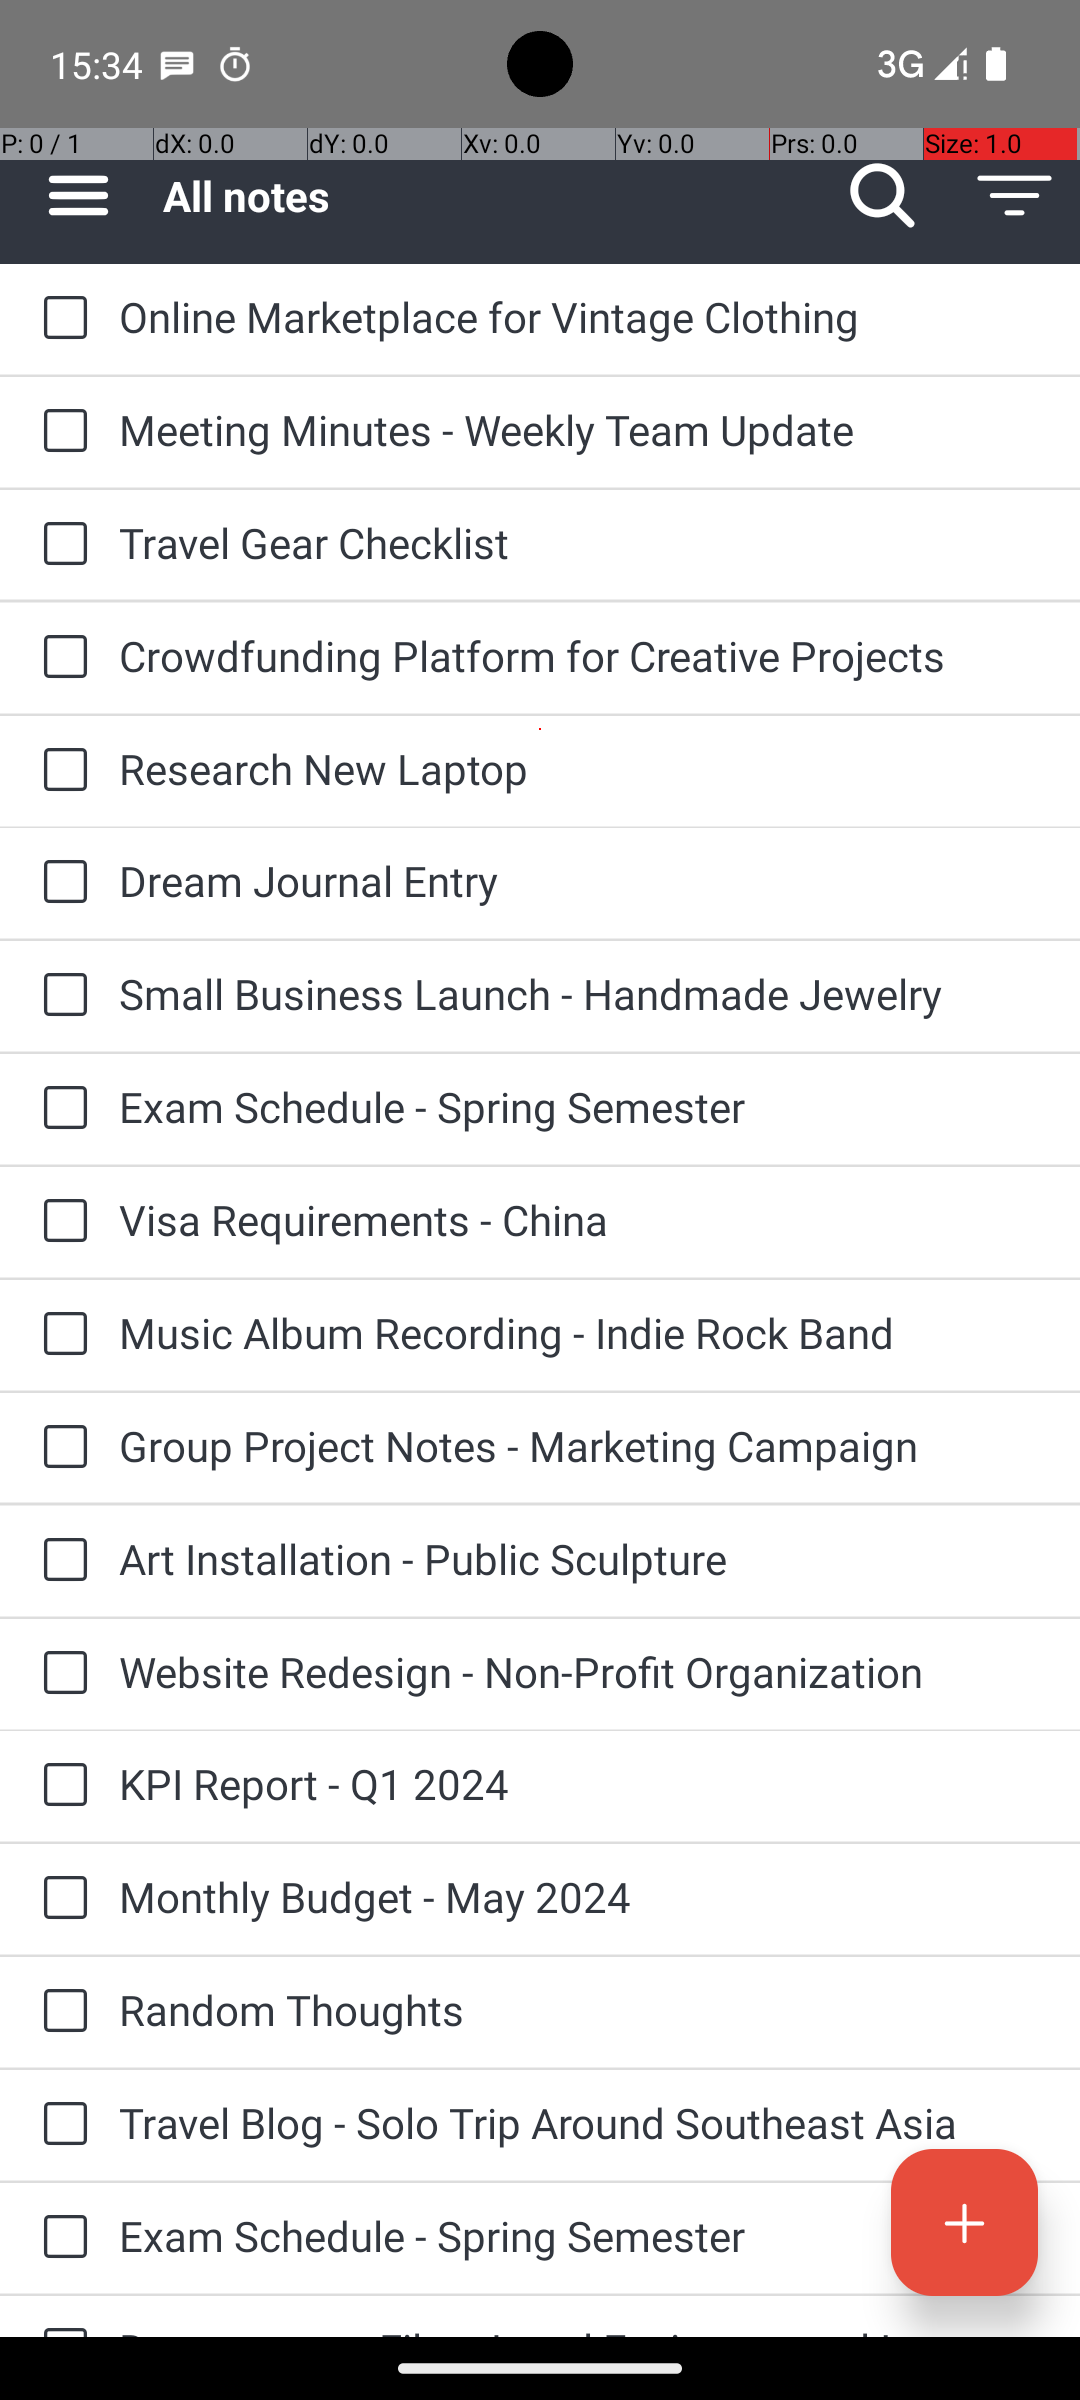 The image size is (1080, 2400). Describe the element at coordinates (60, 2316) in the screenshot. I see `to-do: Documentary Film - Local Environmental Issues` at that location.